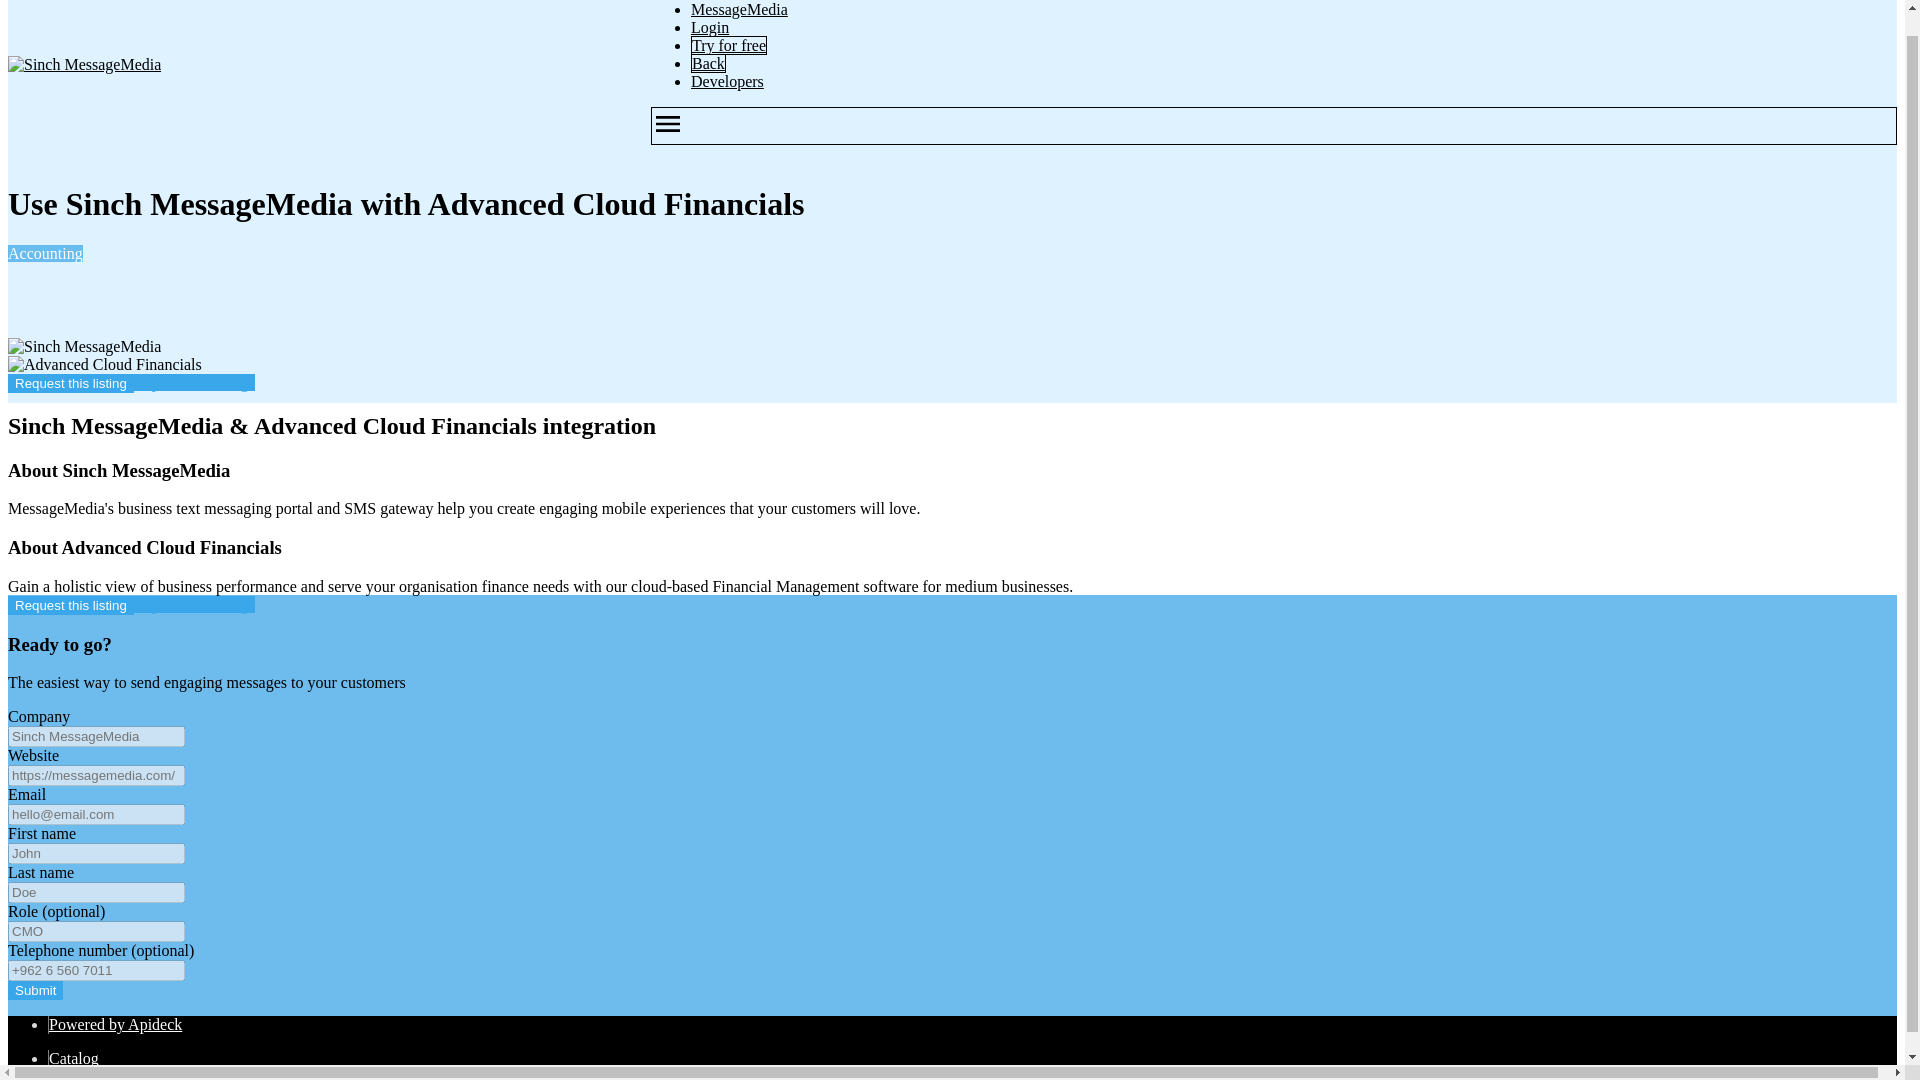 The height and width of the screenshot is (1080, 1920). What do you see at coordinates (74, 1058) in the screenshot?
I see `Catalog` at bounding box center [74, 1058].